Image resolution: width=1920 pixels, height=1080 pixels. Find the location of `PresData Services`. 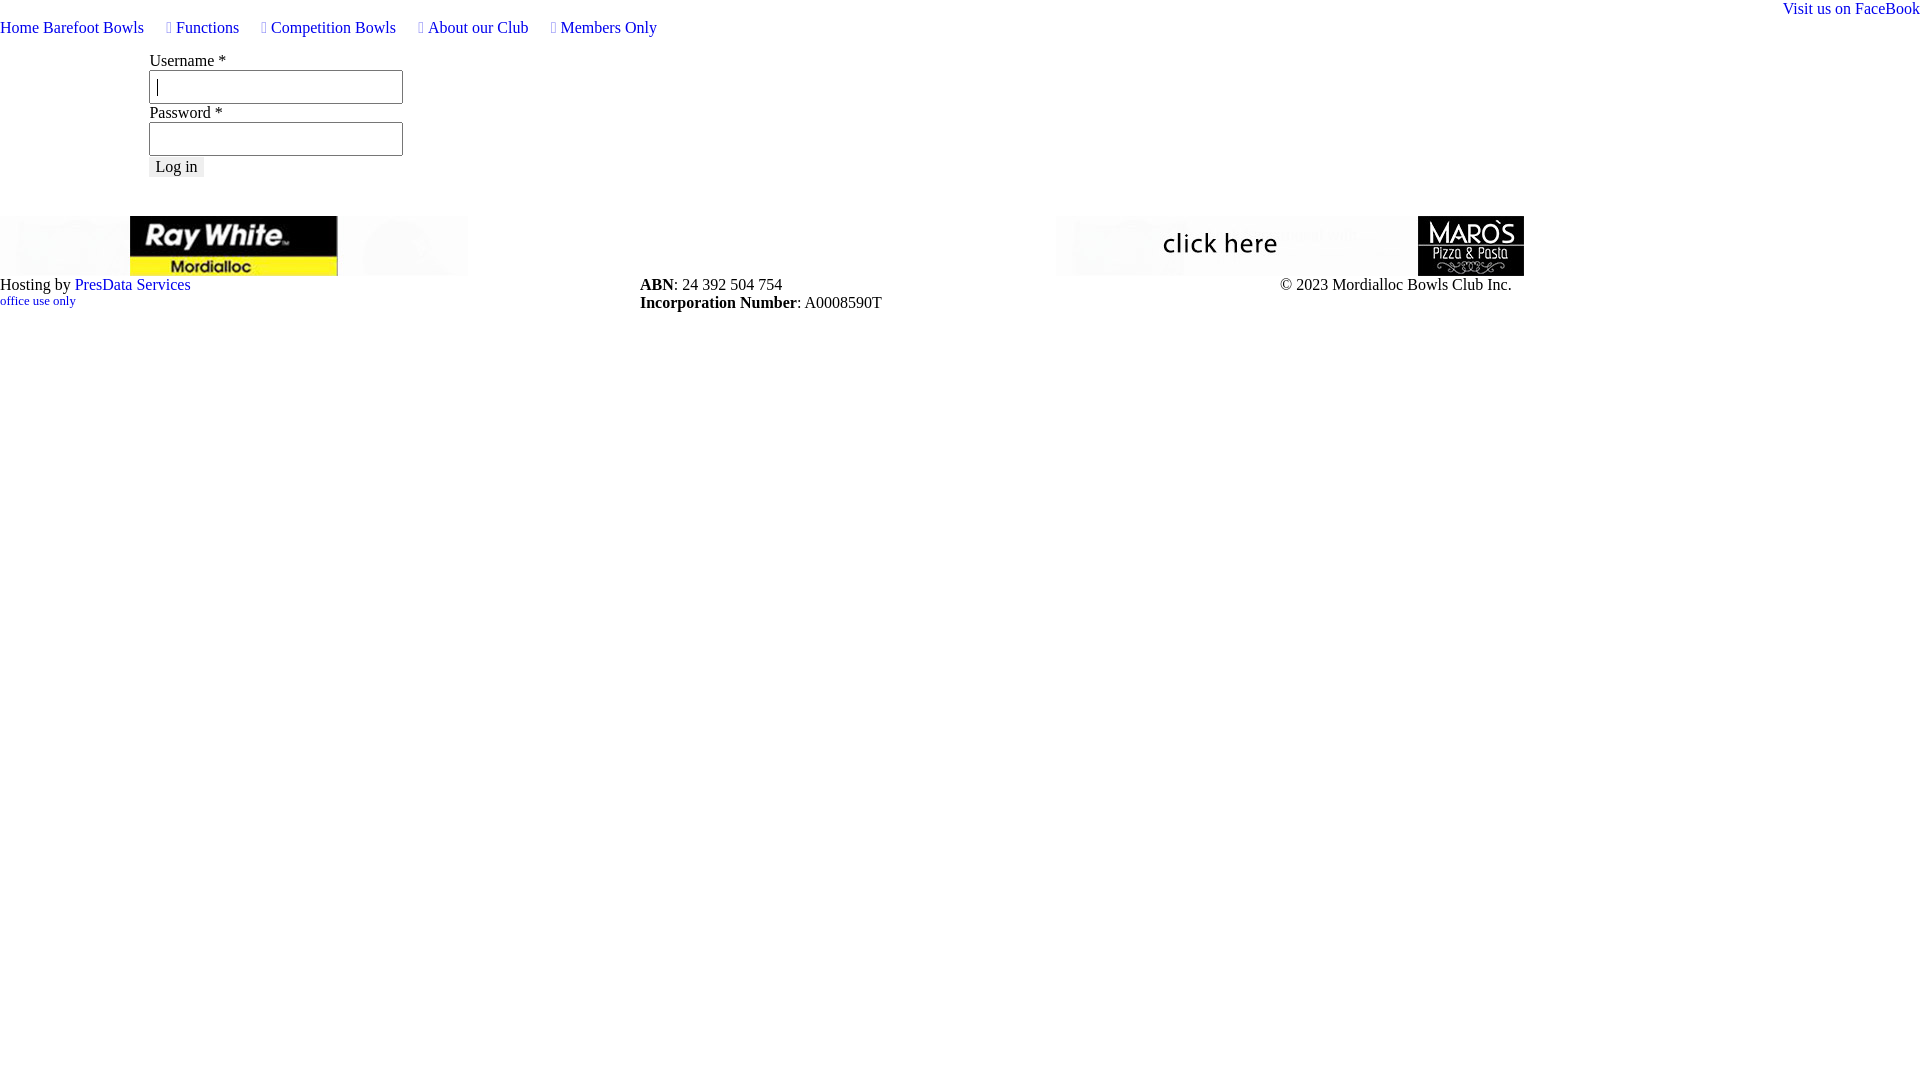

PresData Services is located at coordinates (133, 284).